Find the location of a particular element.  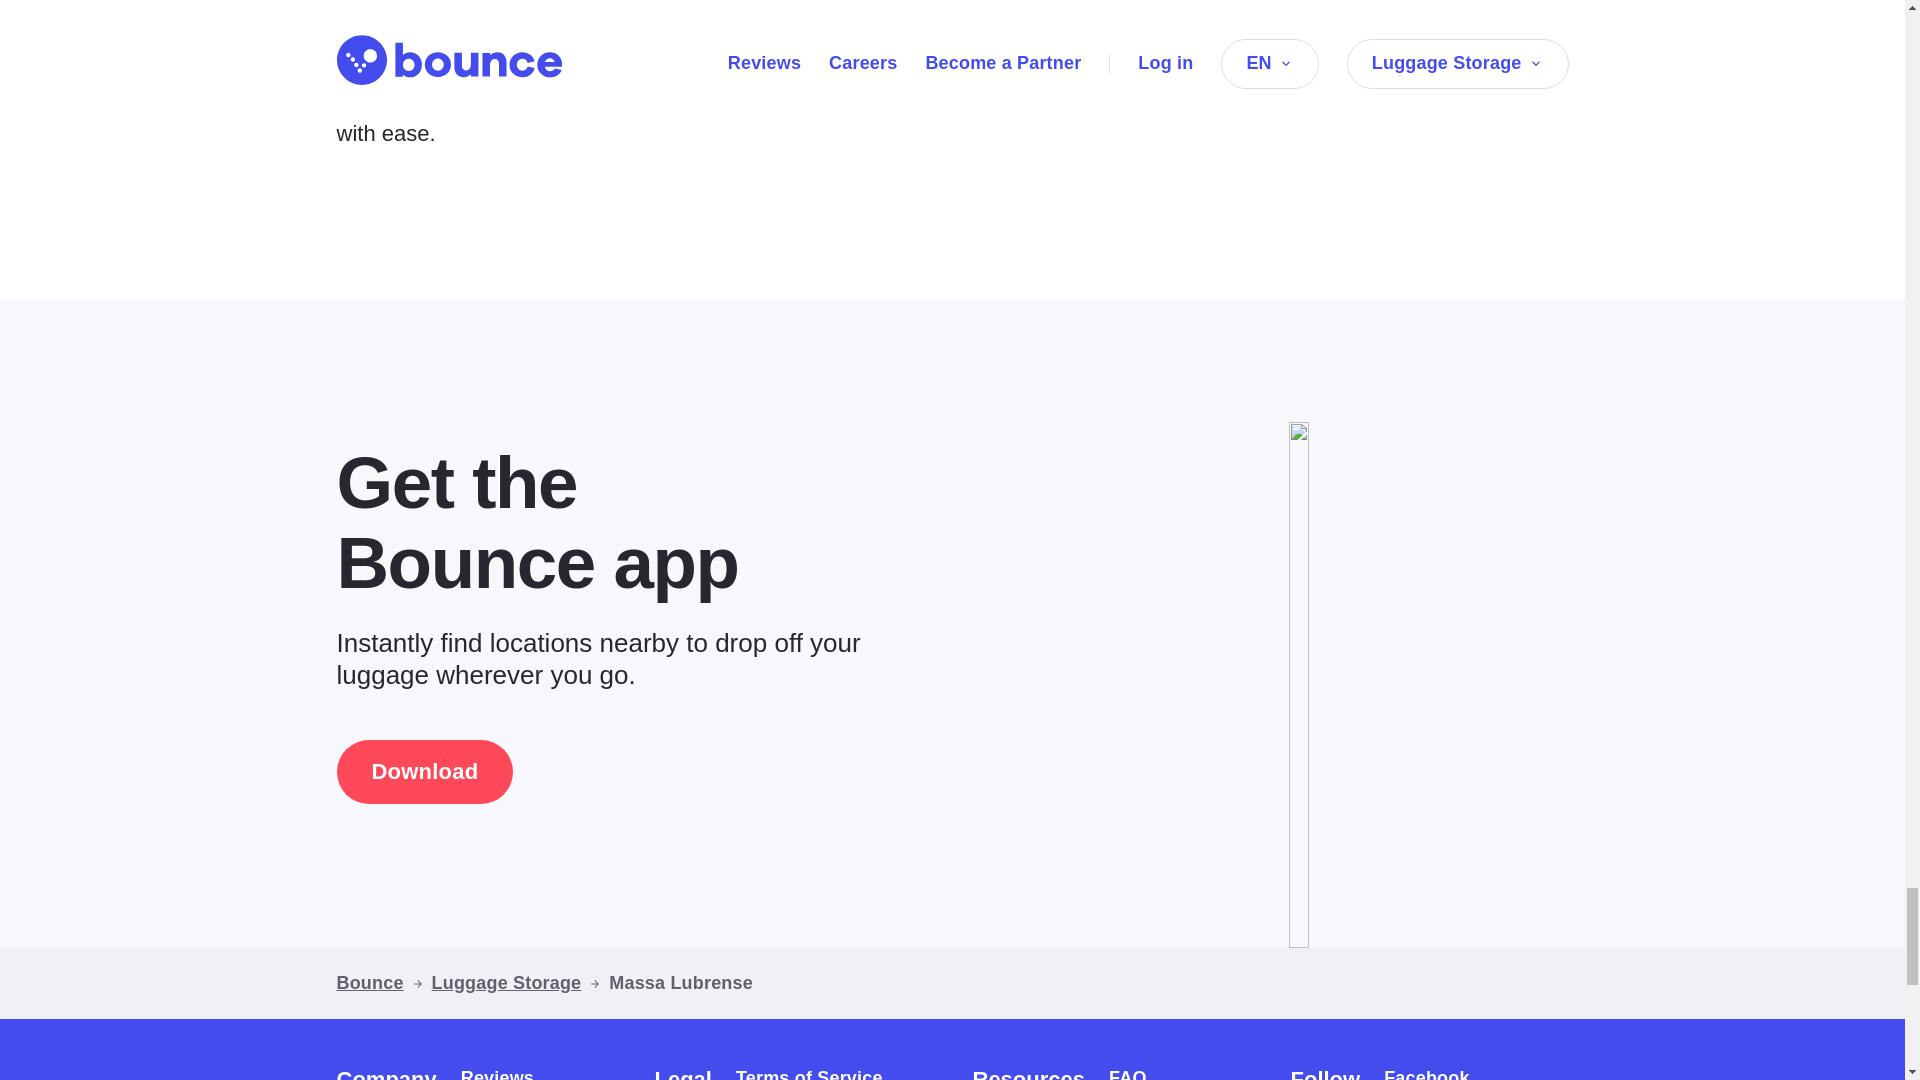

Download is located at coordinates (424, 771).